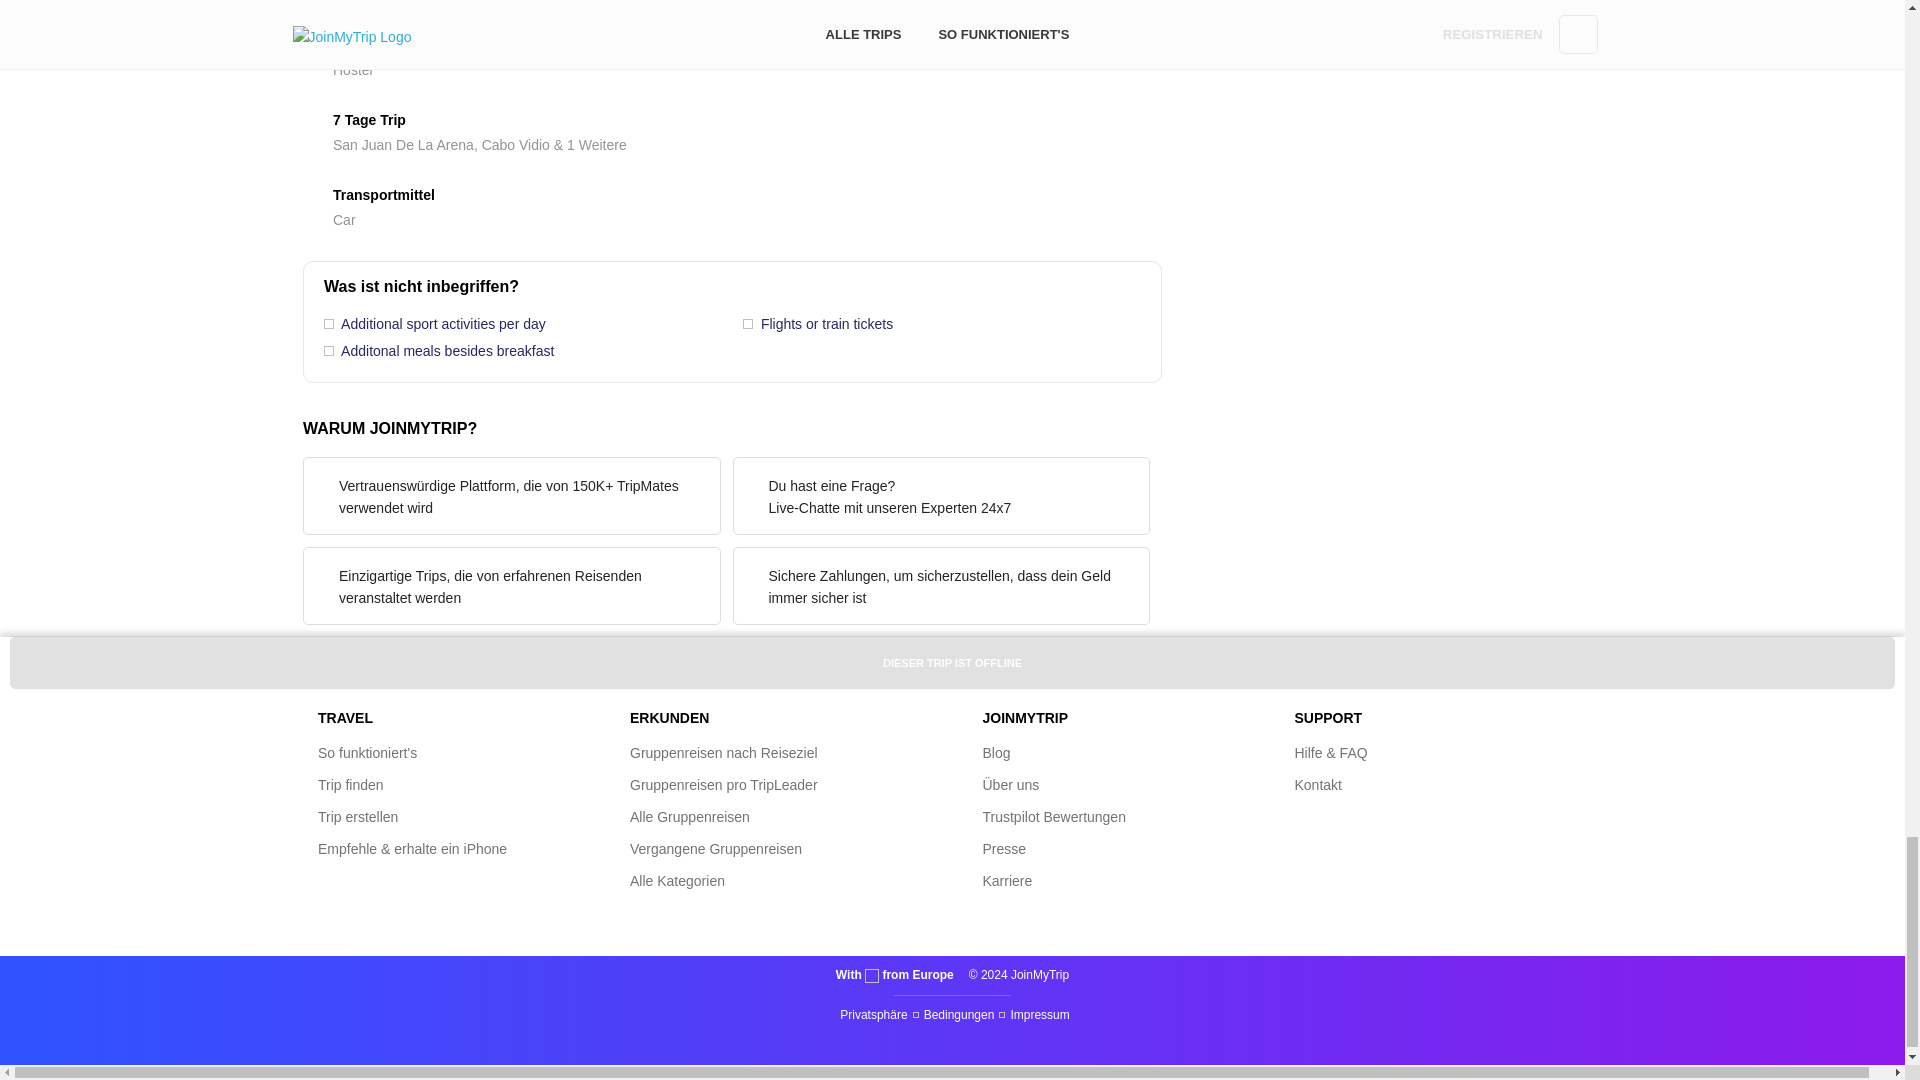 This screenshot has width=1920, height=1080. Describe the element at coordinates (1003, 849) in the screenshot. I see `Presse` at that location.